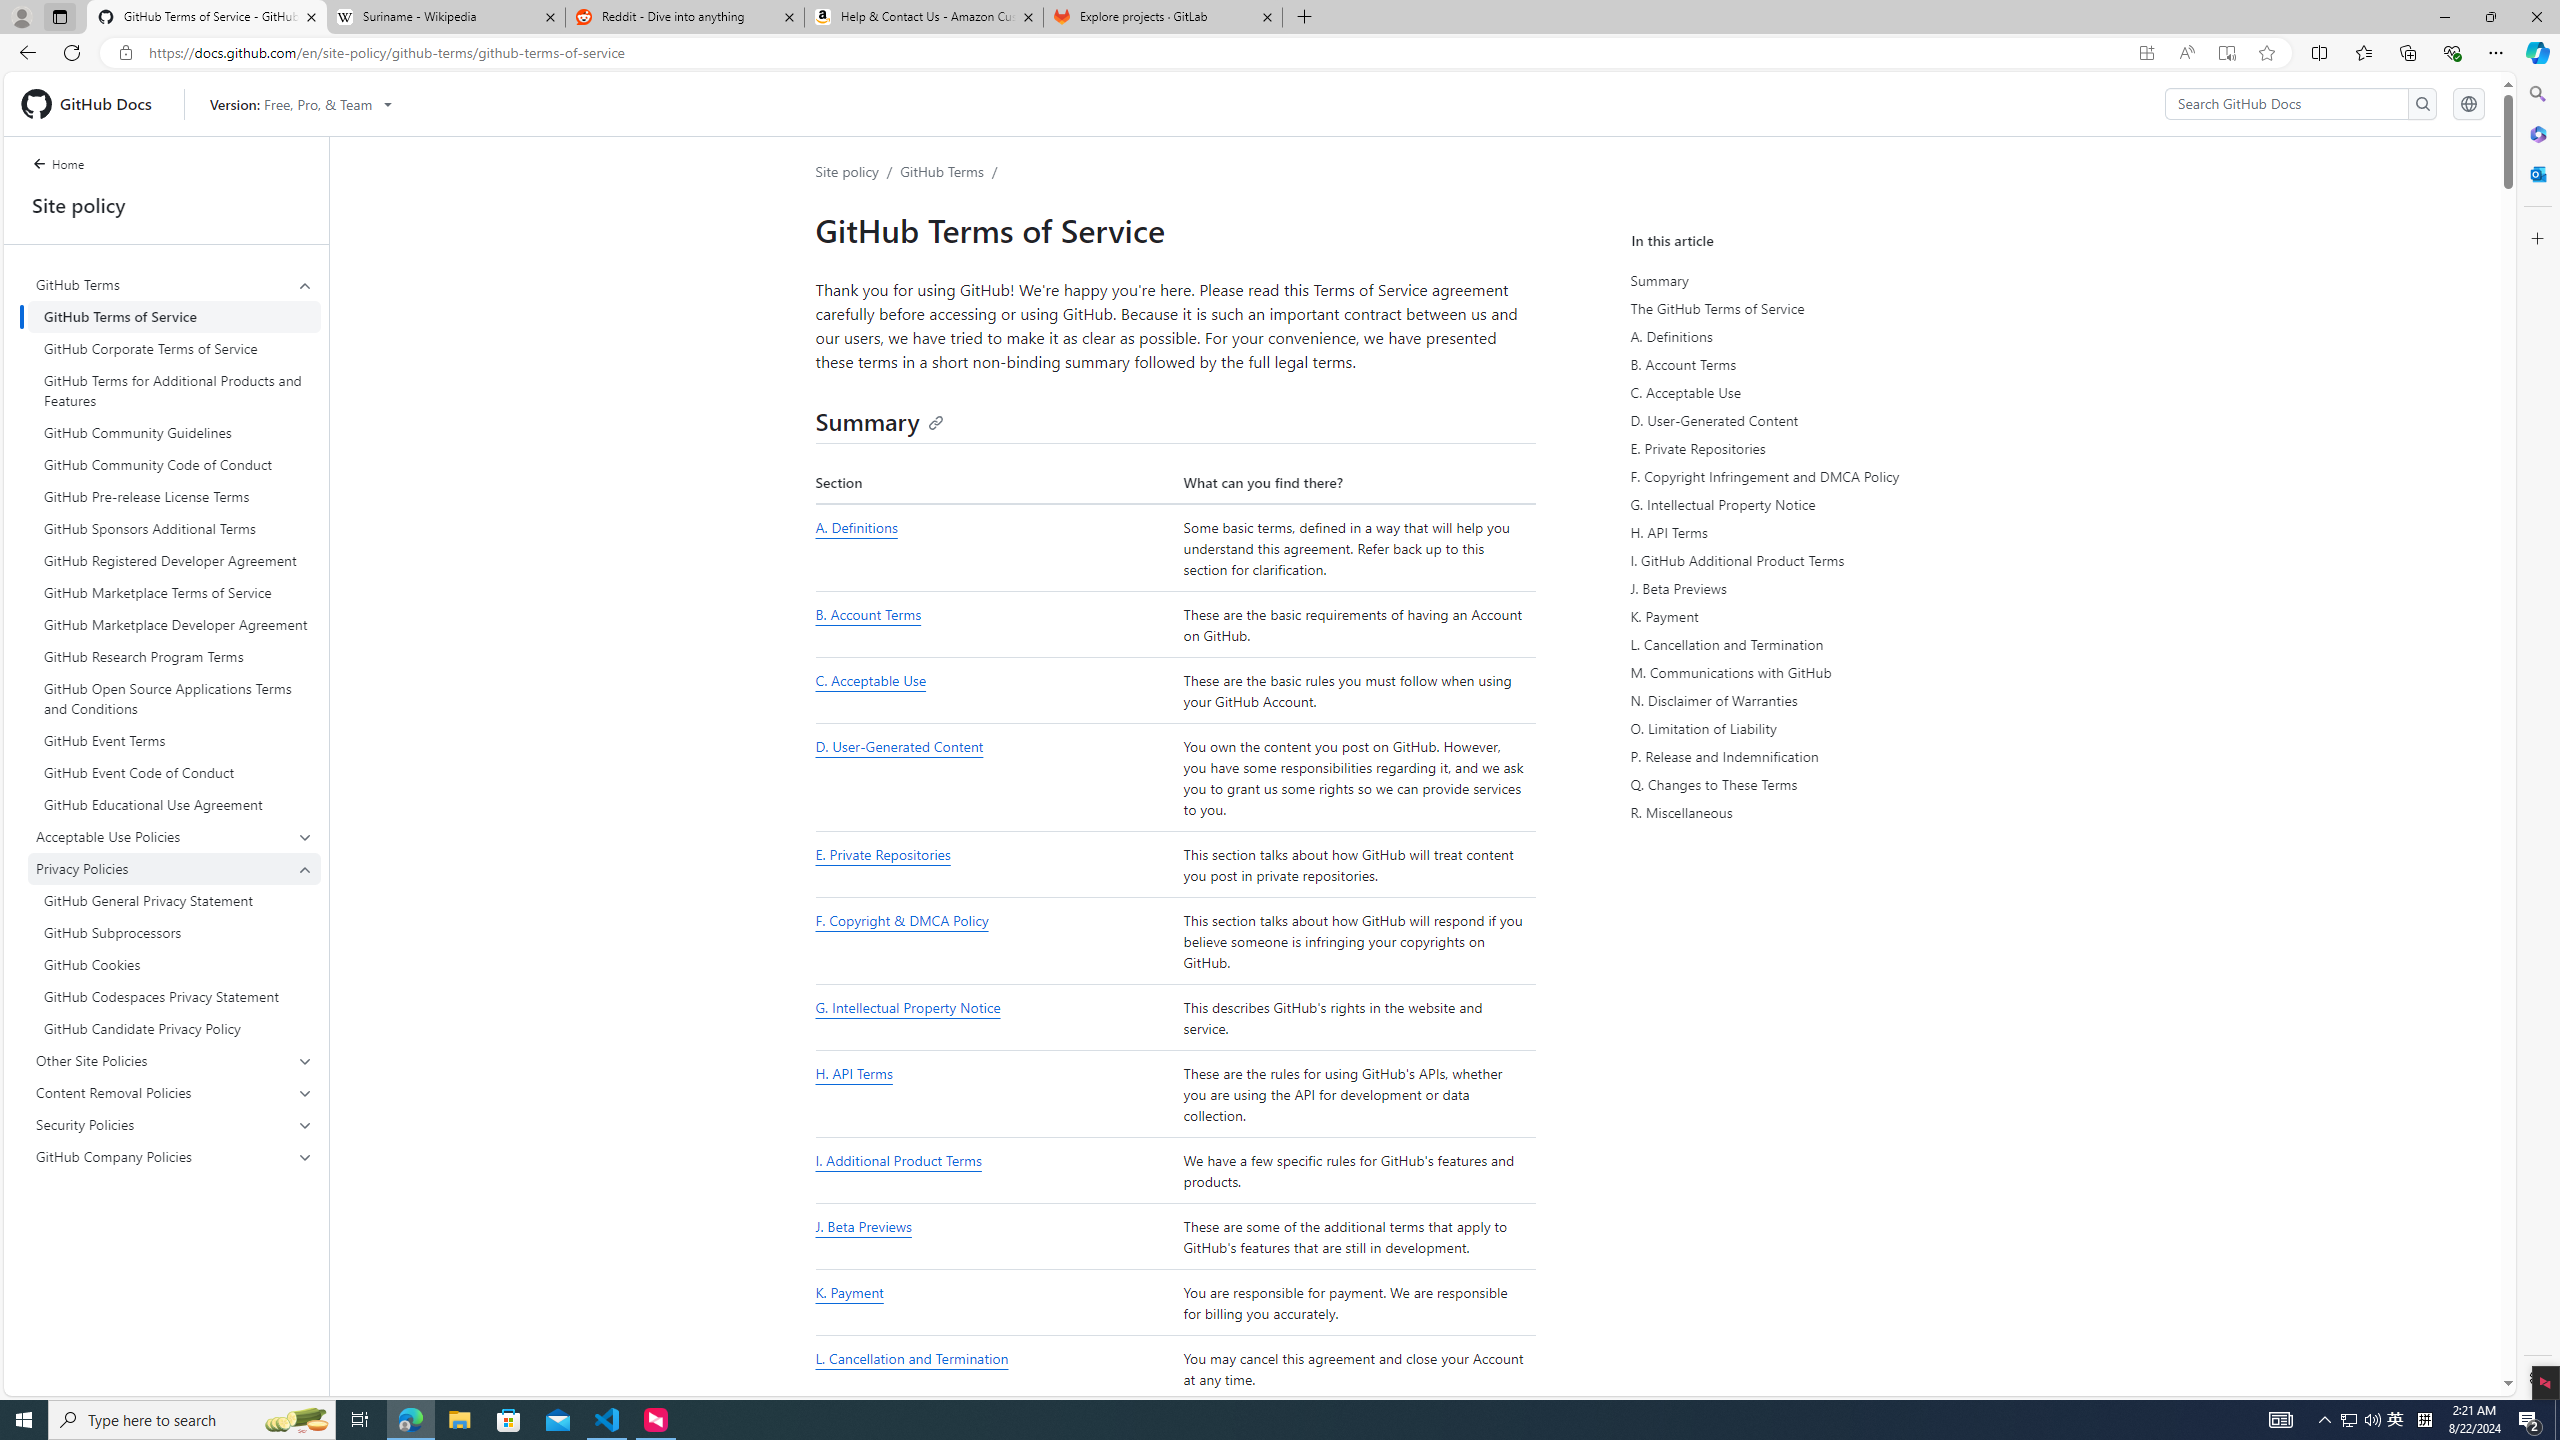  What do you see at coordinates (174, 996) in the screenshot?
I see `GitHub Codespaces Privacy Statement` at bounding box center [174, 996].